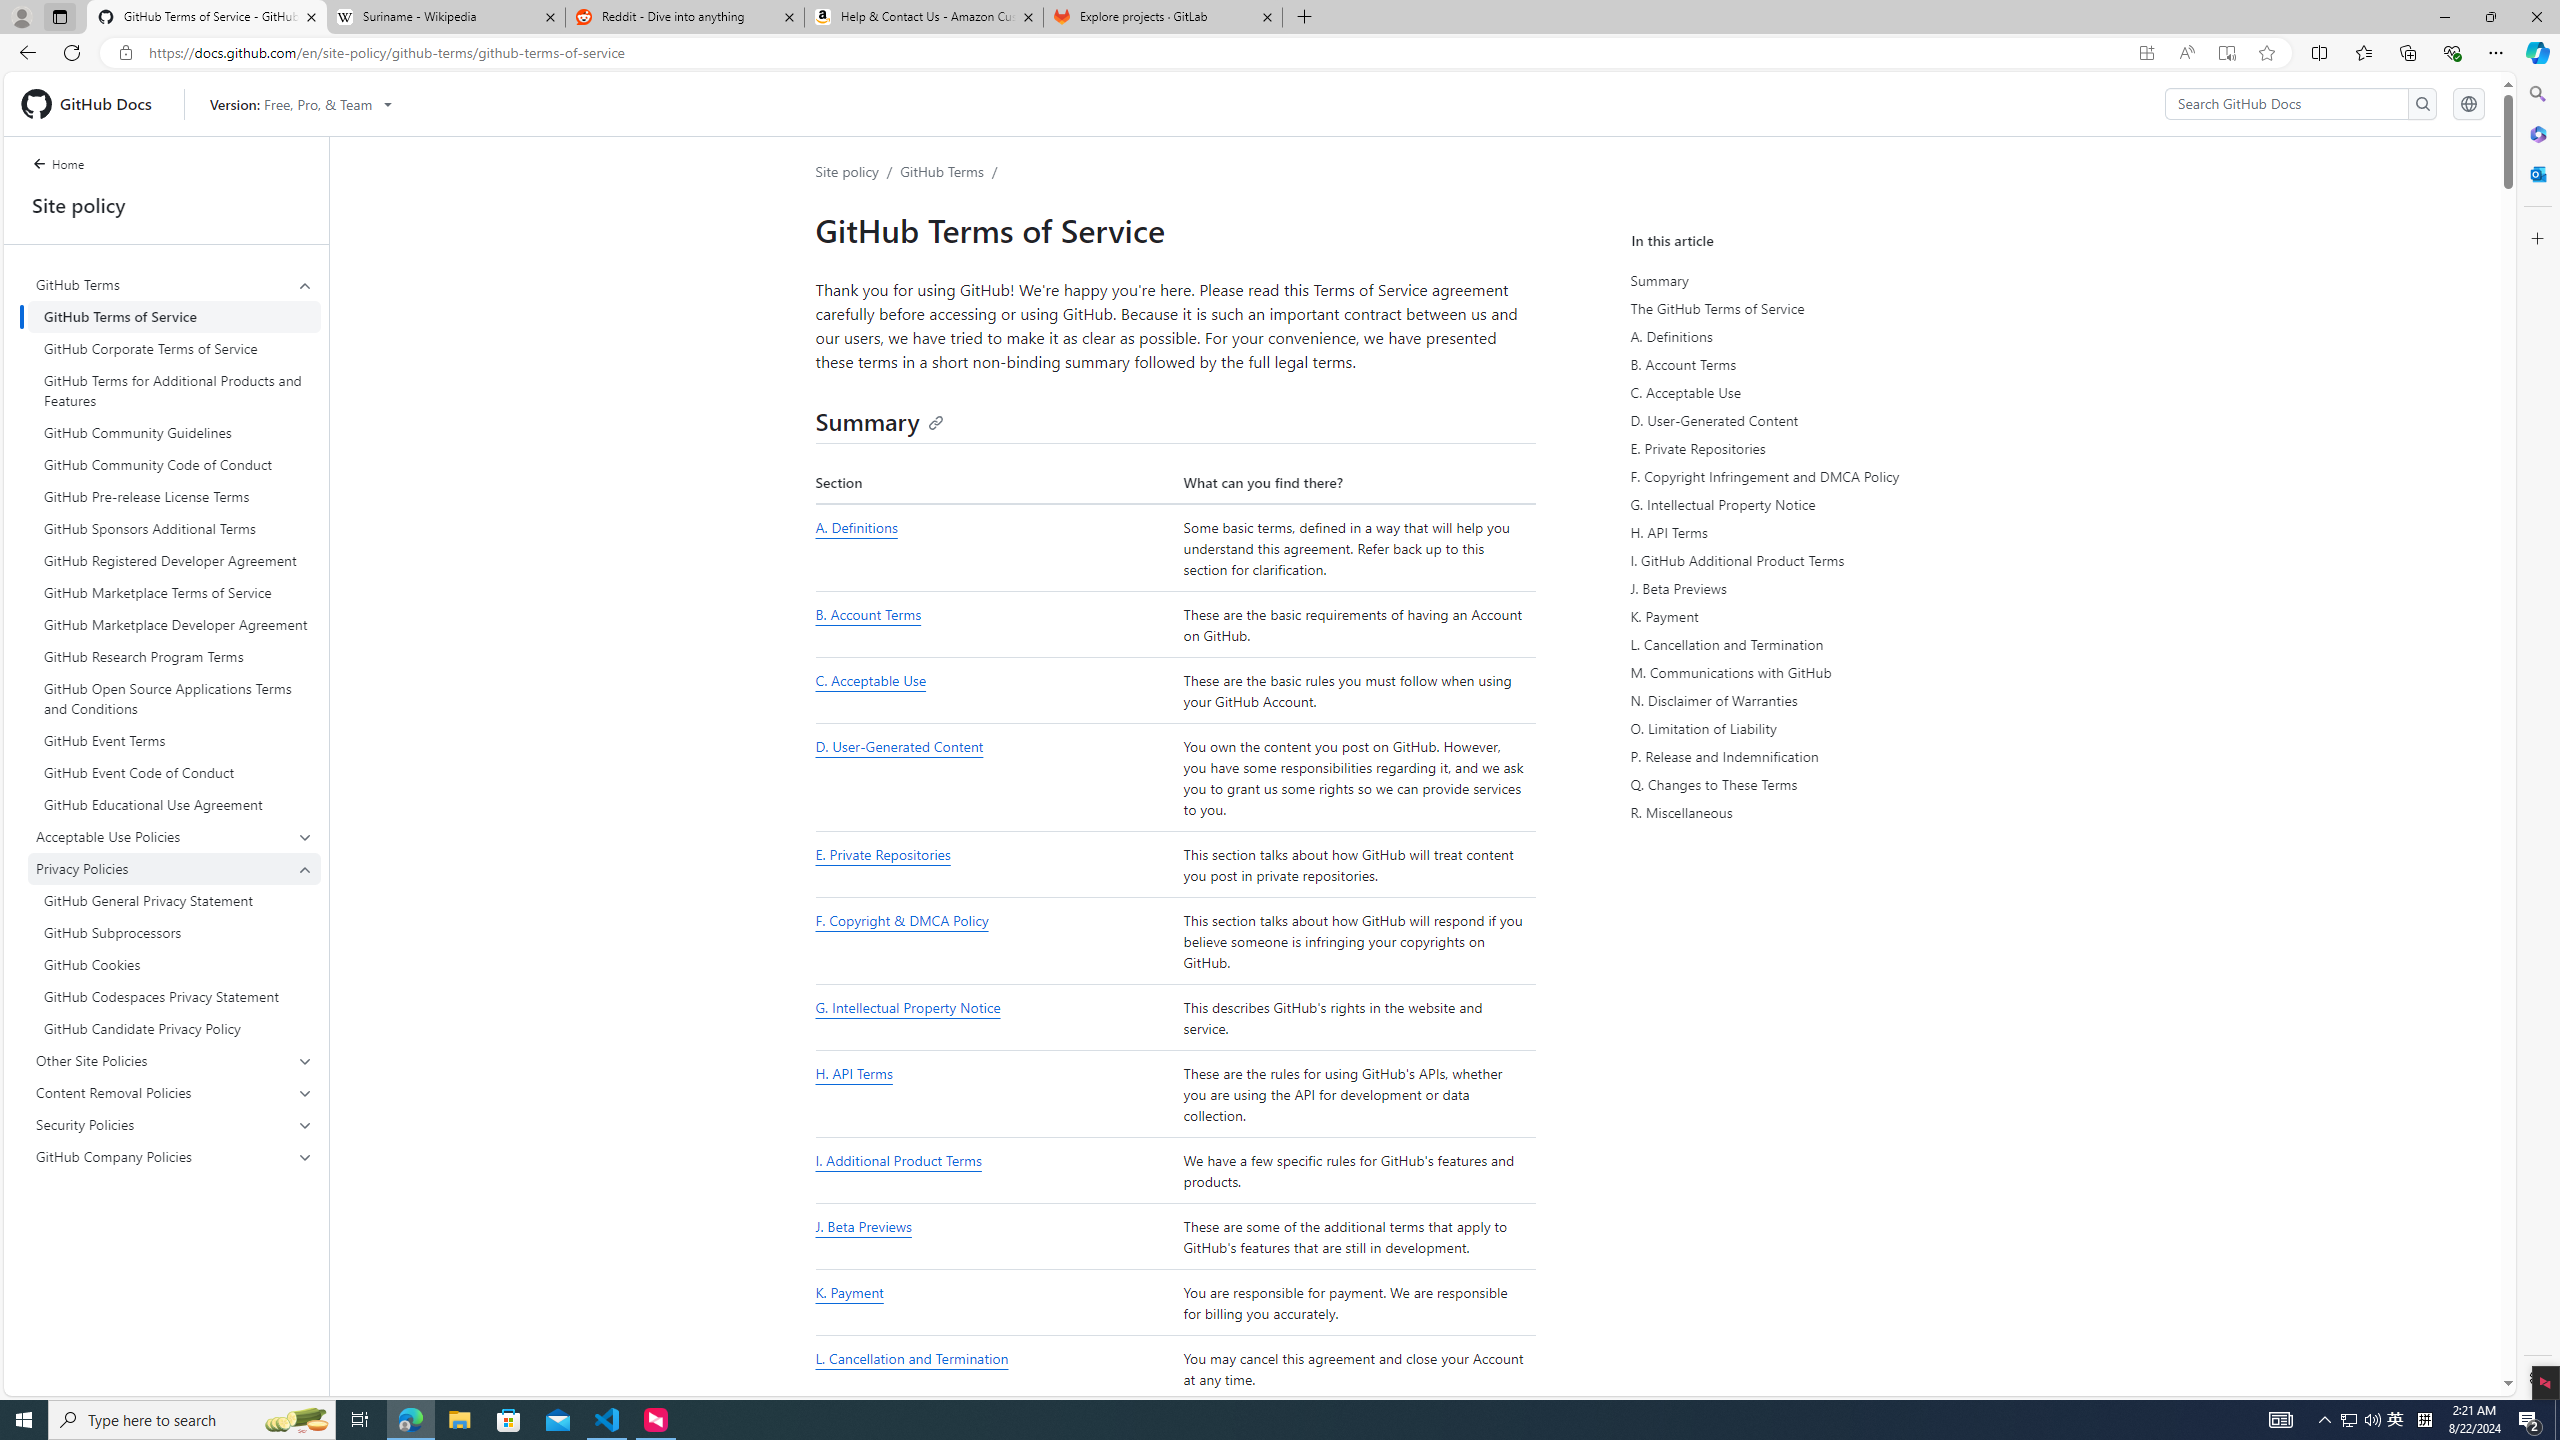  What do you see at coordinates (174, 996) in the screenshot?
I see `GitHub Codespaces Privacy Statement` at bounding box center [174, 996].